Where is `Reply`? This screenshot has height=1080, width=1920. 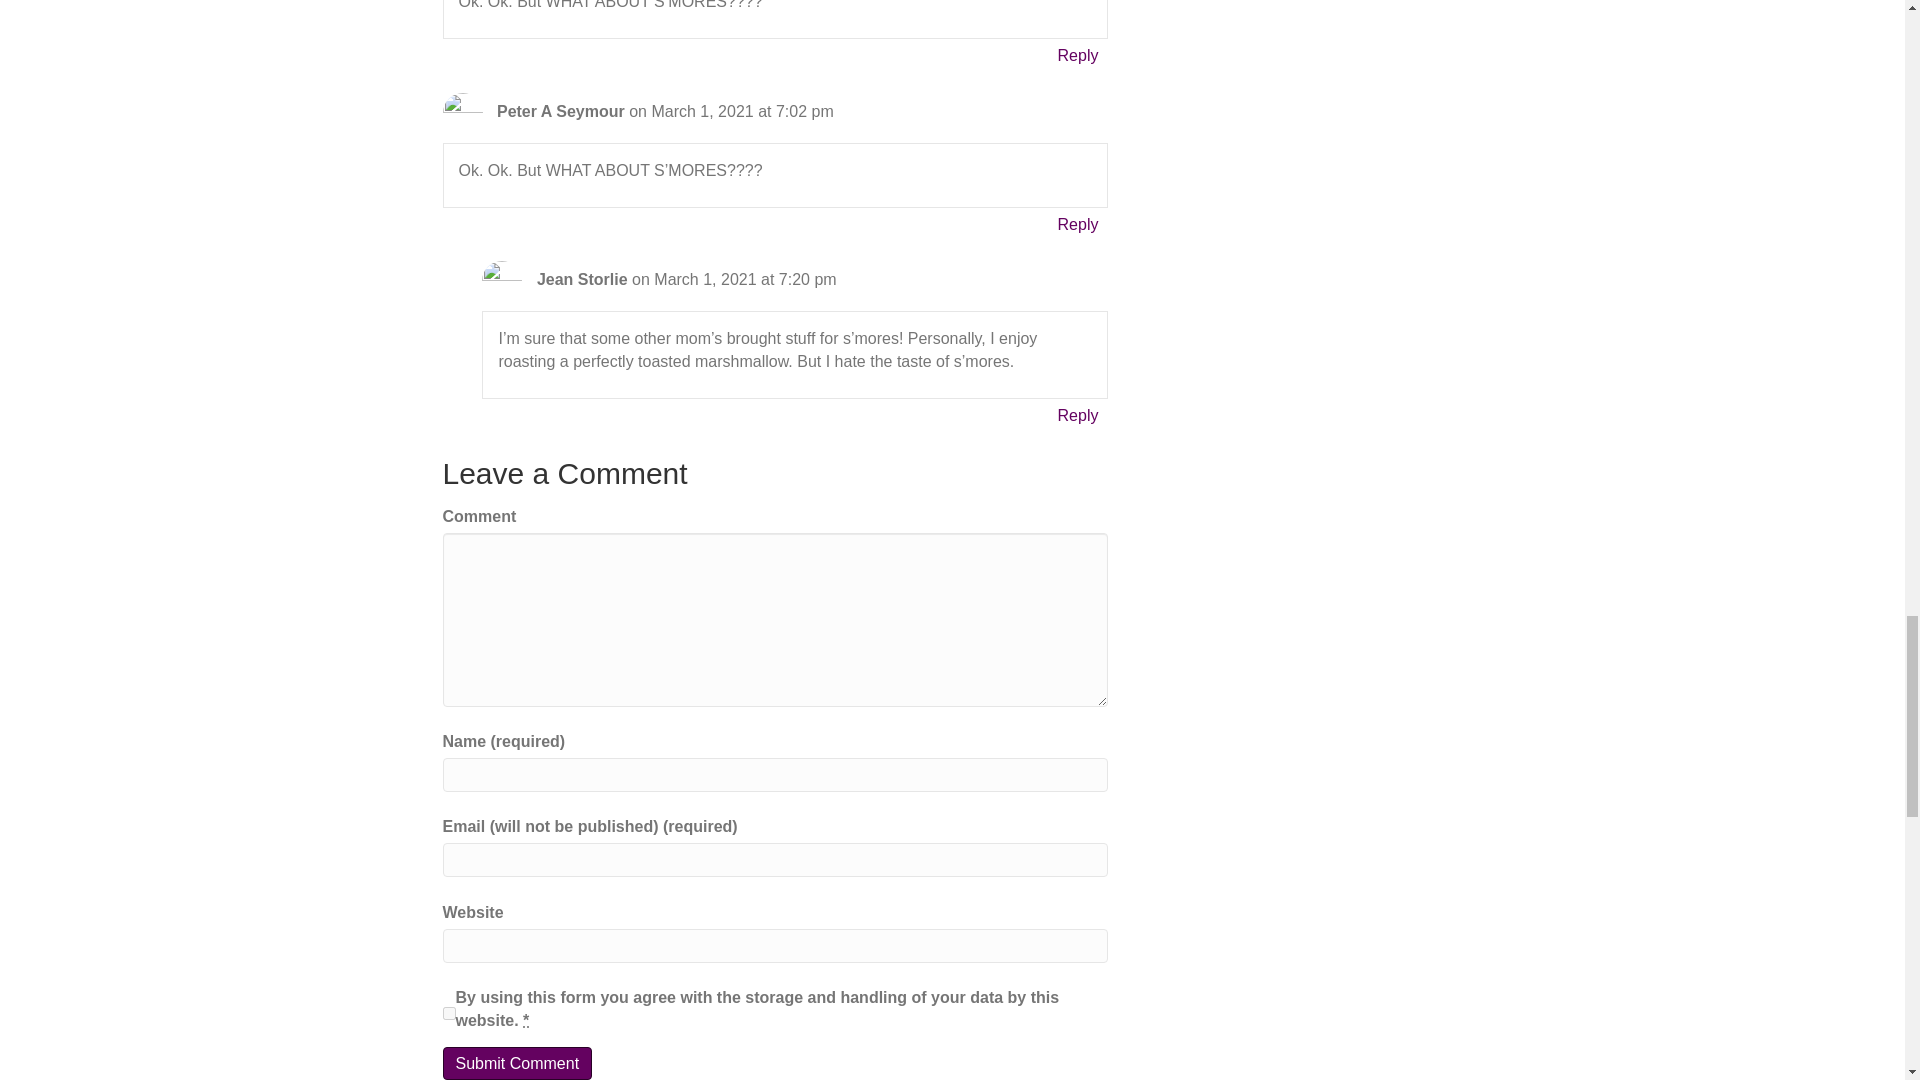 Reply is located at coordinates (1078, 224).